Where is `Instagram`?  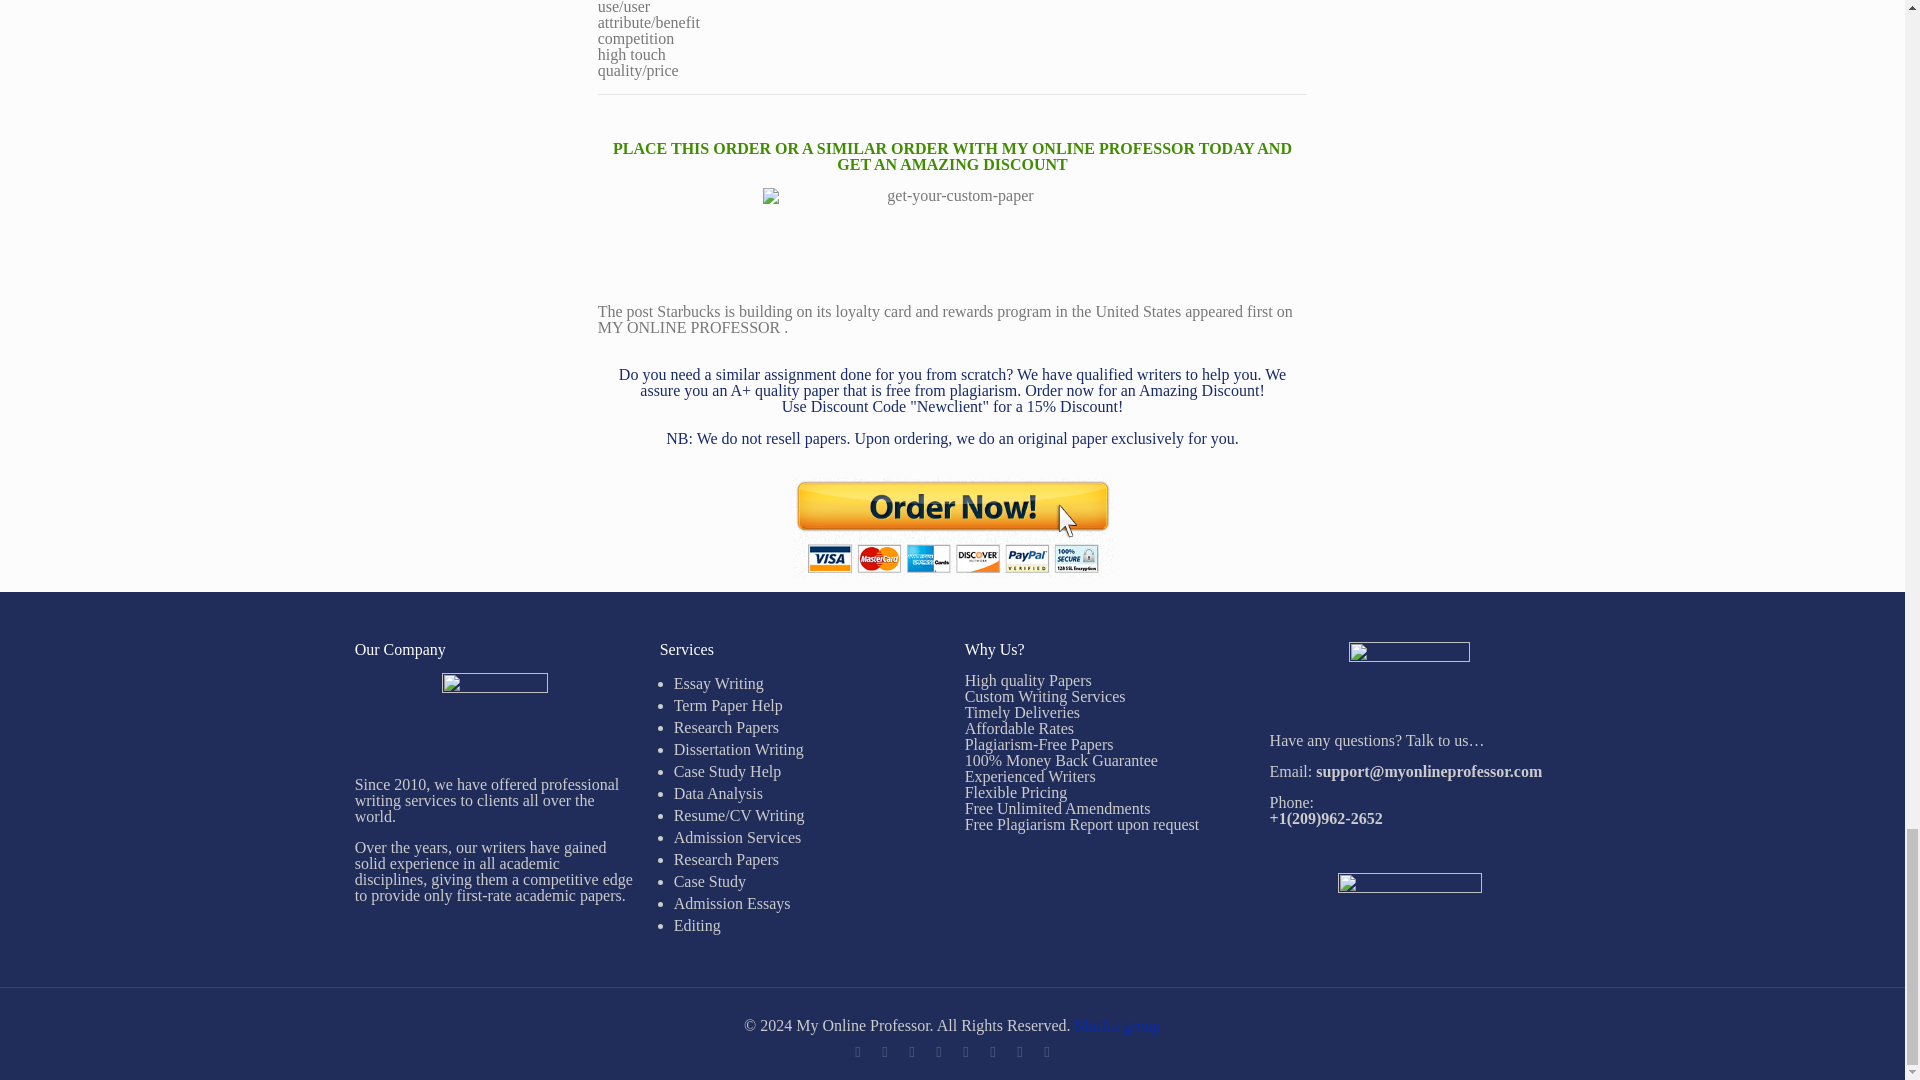
Instagram is located at coordinates (1046, 1052).